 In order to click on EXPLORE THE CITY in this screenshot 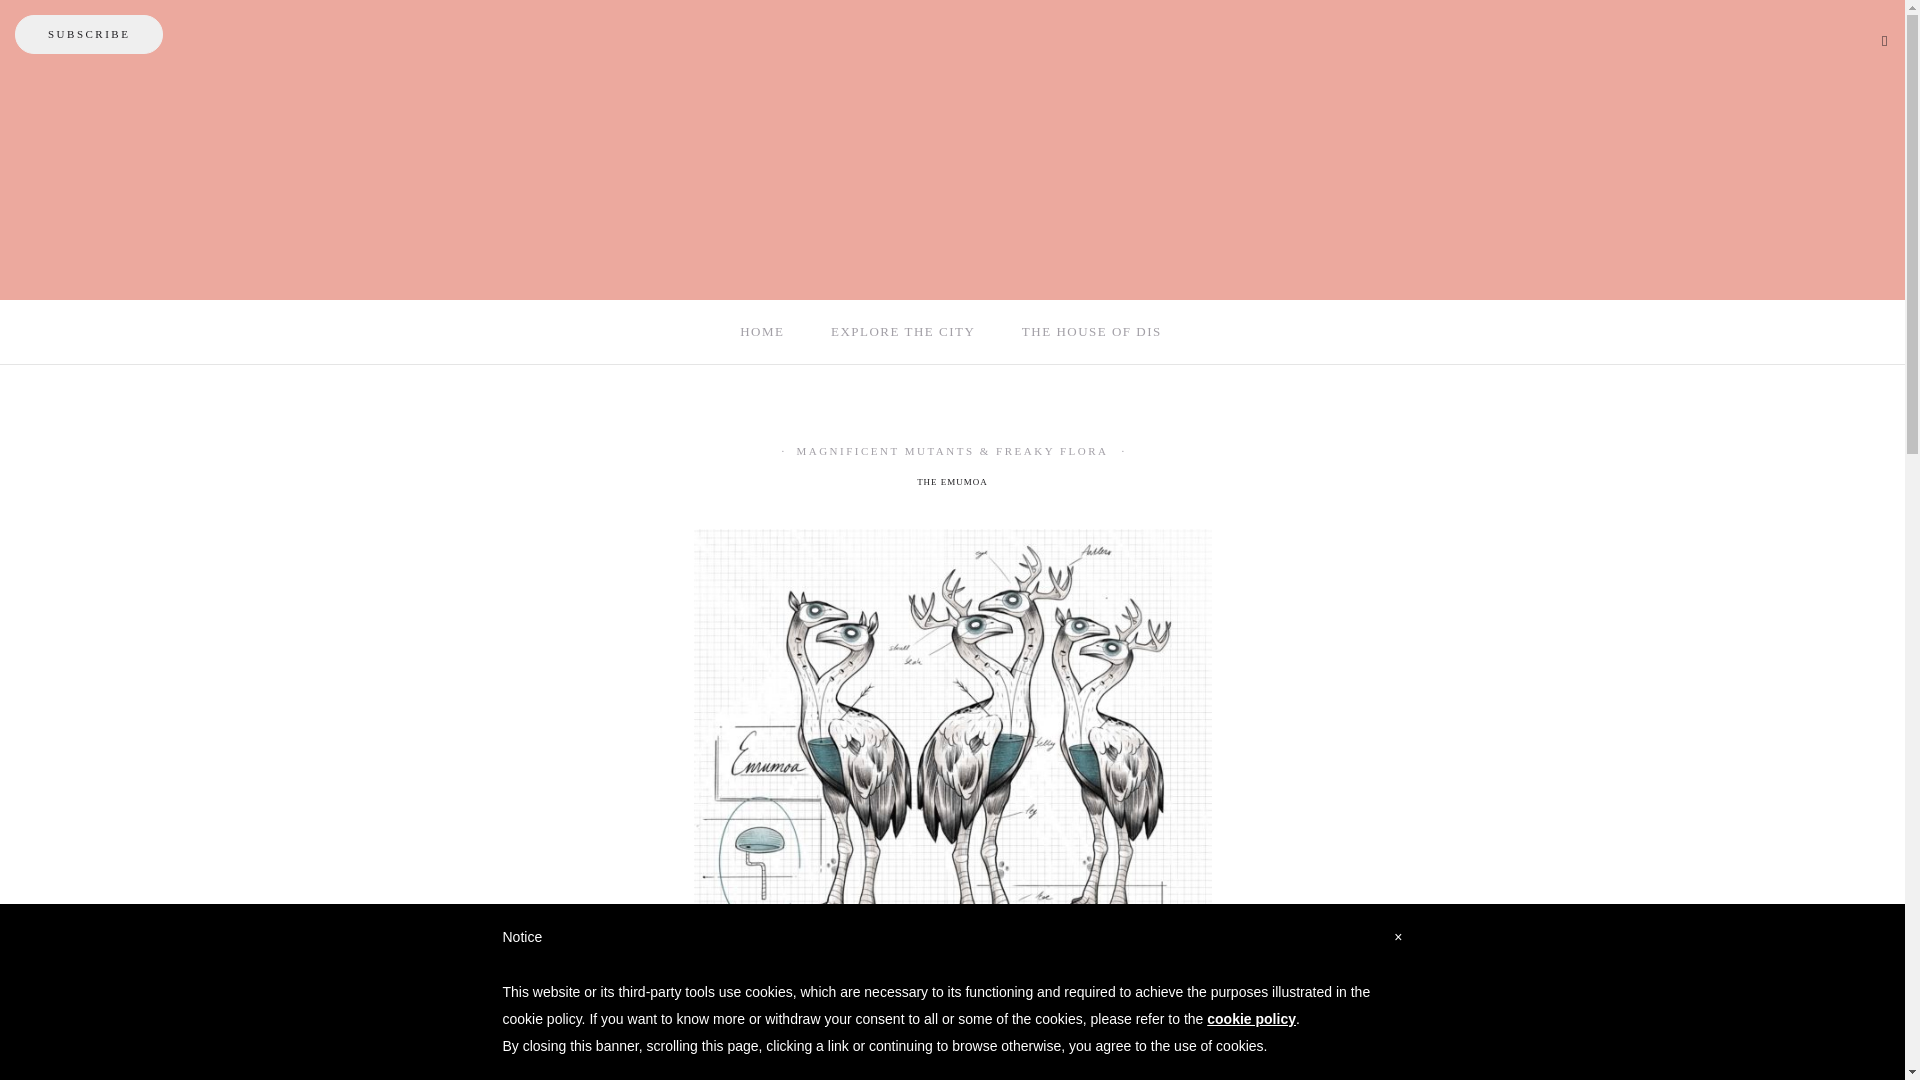, I will do `click(904, 332)`.